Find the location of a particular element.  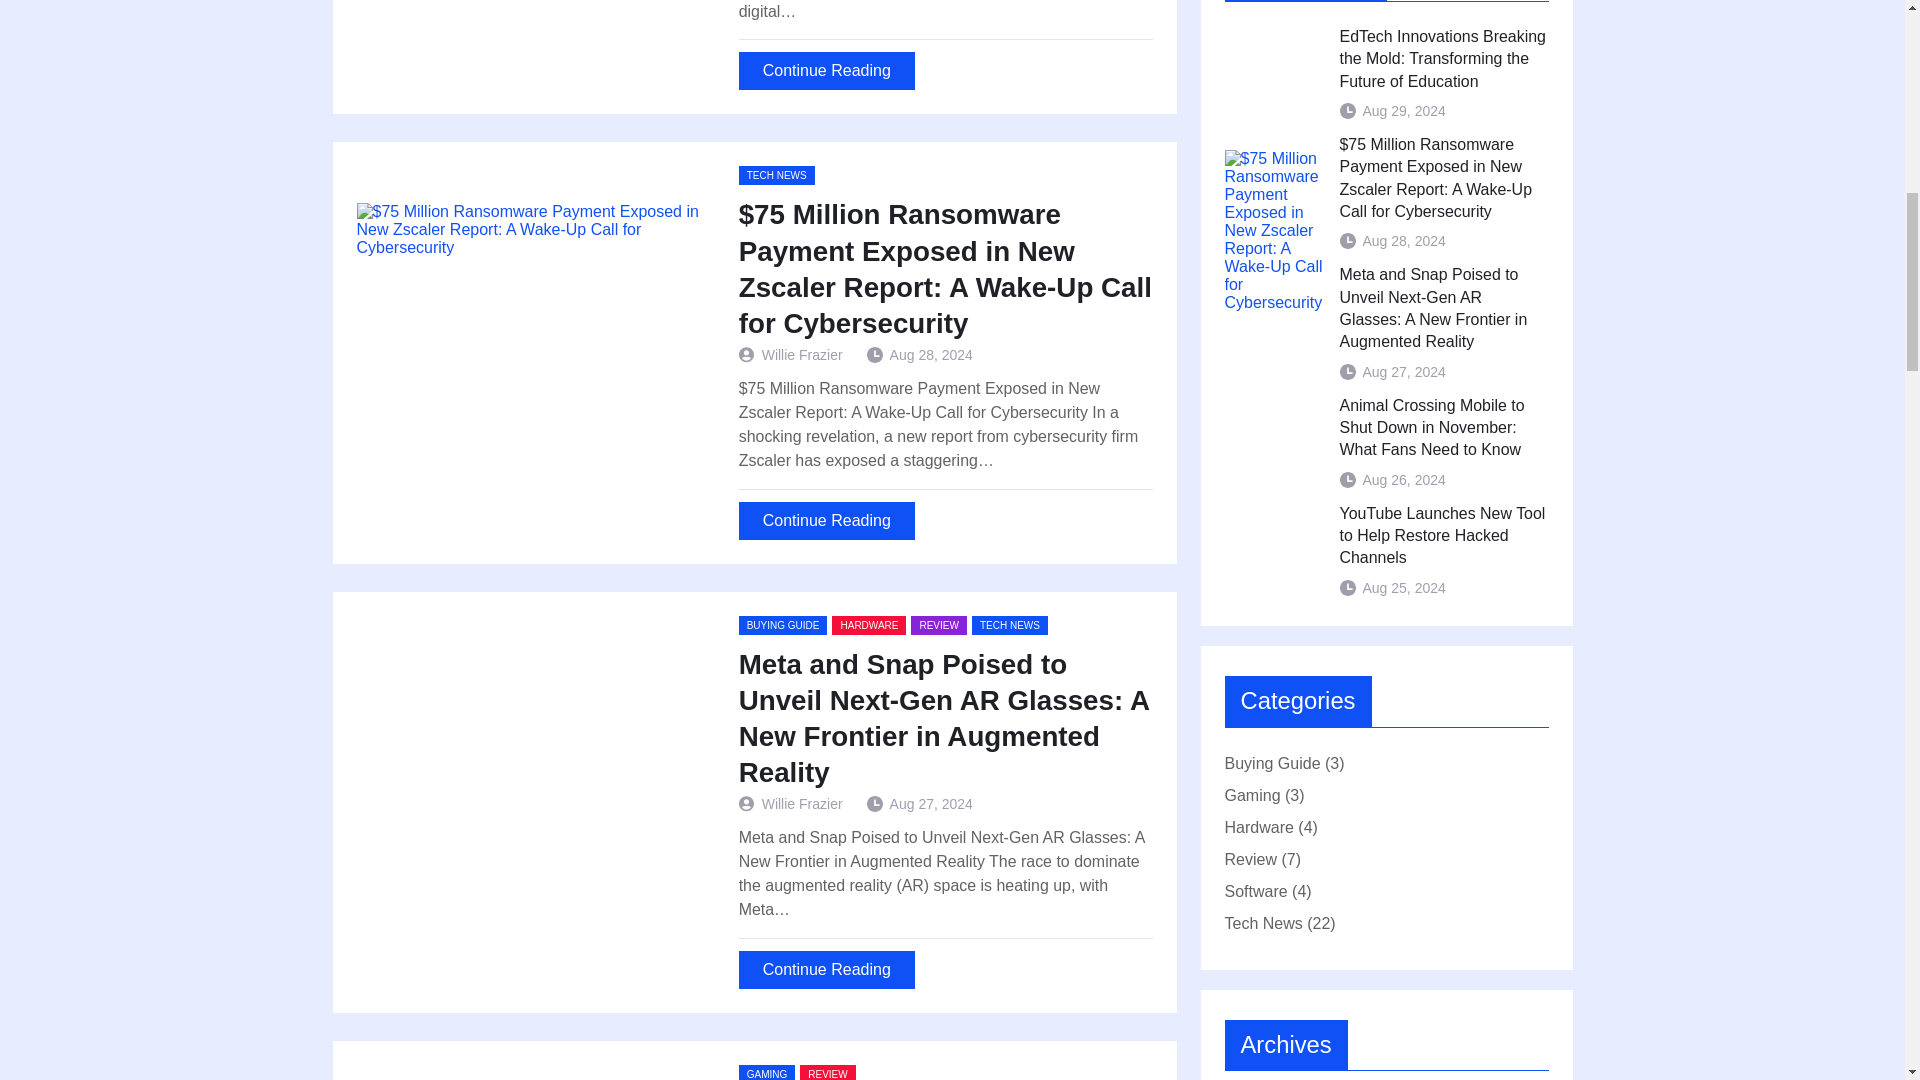

REVIEW is located at coordinates (938, 625).